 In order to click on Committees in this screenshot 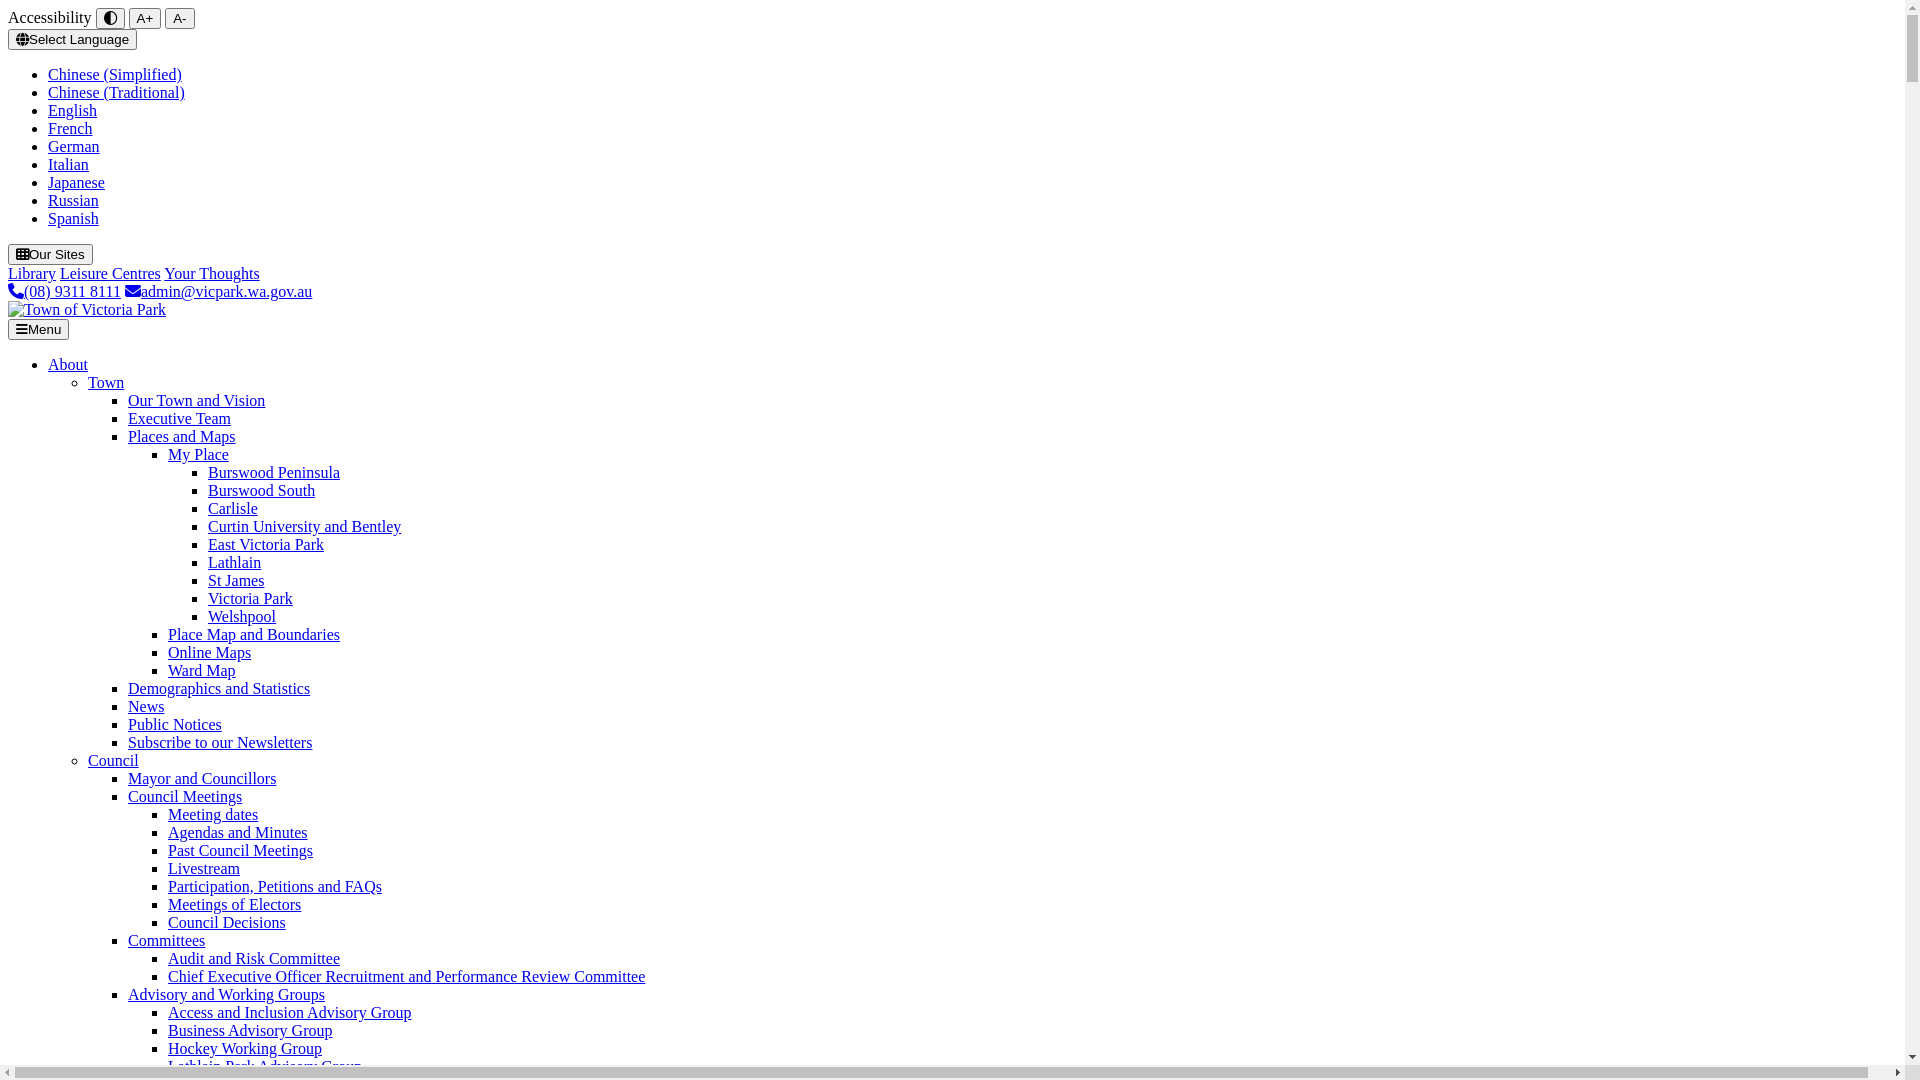, I will do `click(166, 940)`.